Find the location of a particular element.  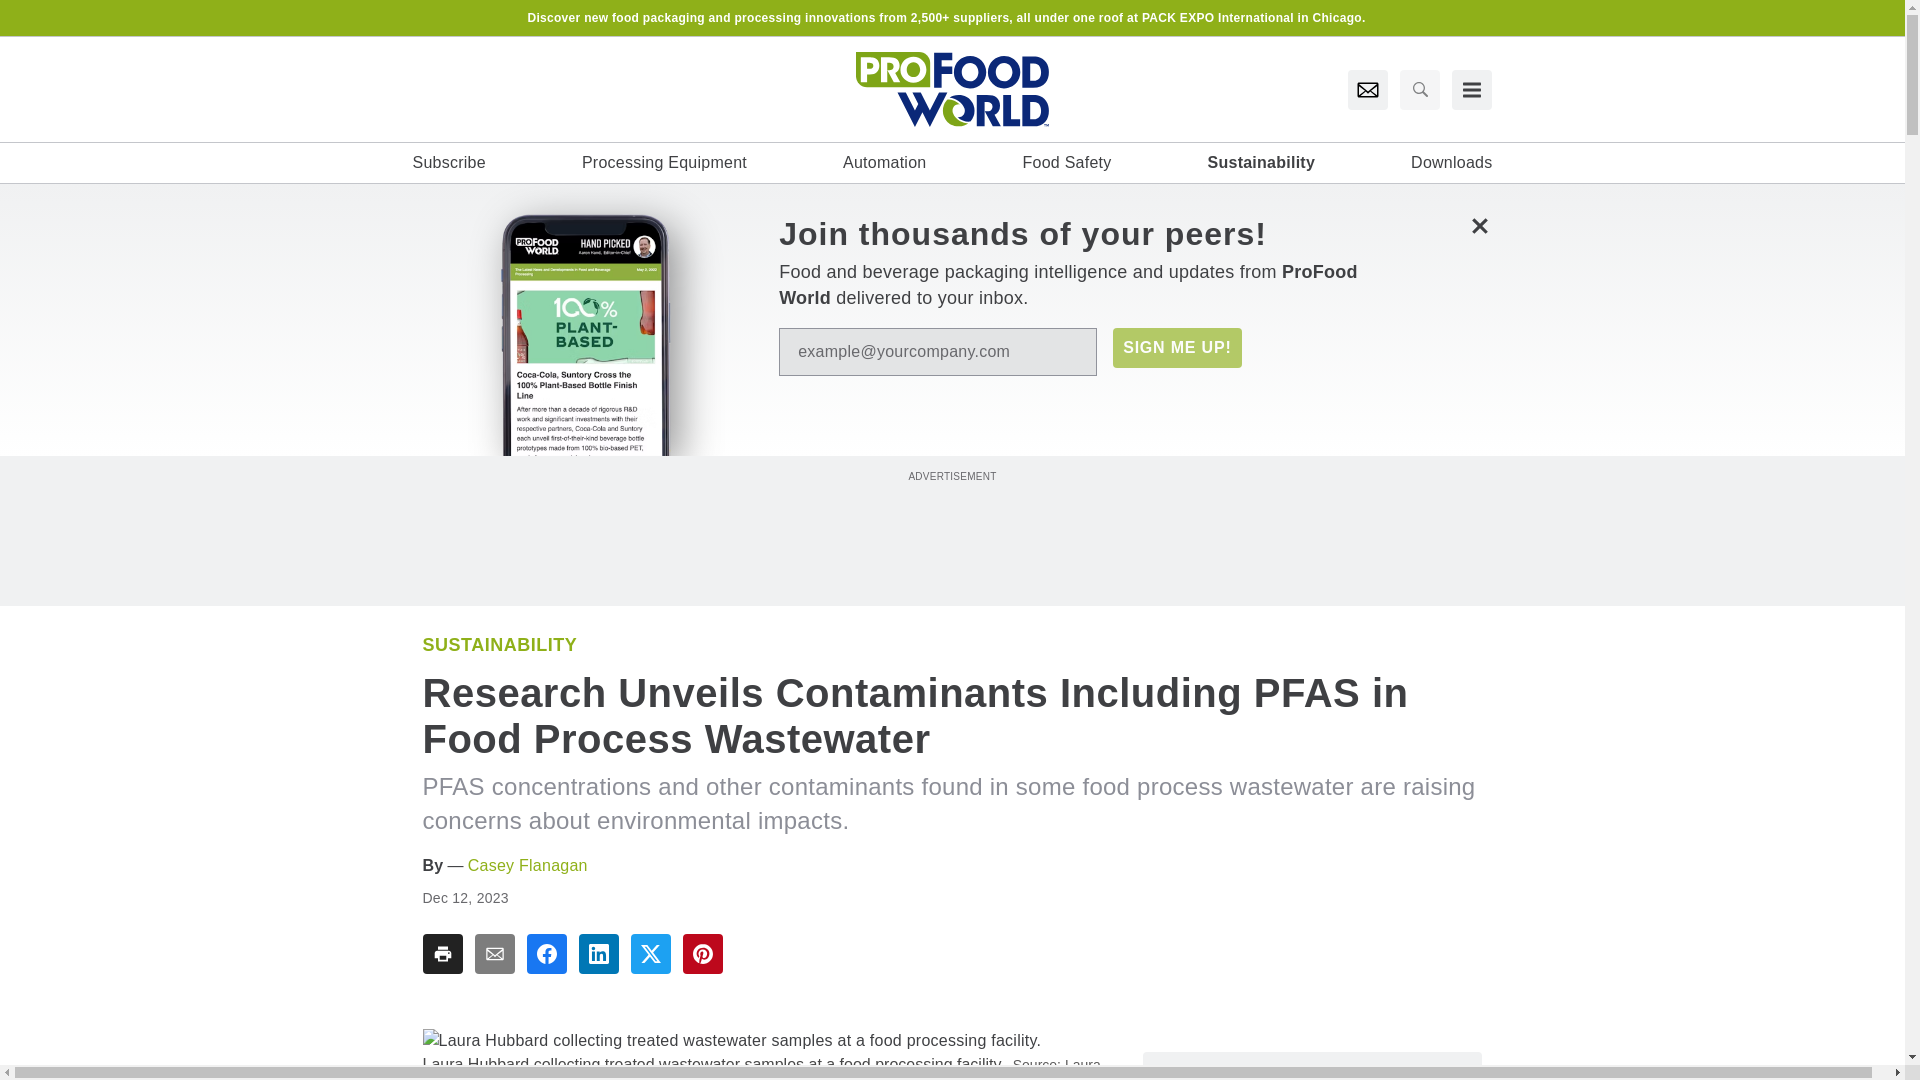

Downloads is located at coordinates (1451, 162).